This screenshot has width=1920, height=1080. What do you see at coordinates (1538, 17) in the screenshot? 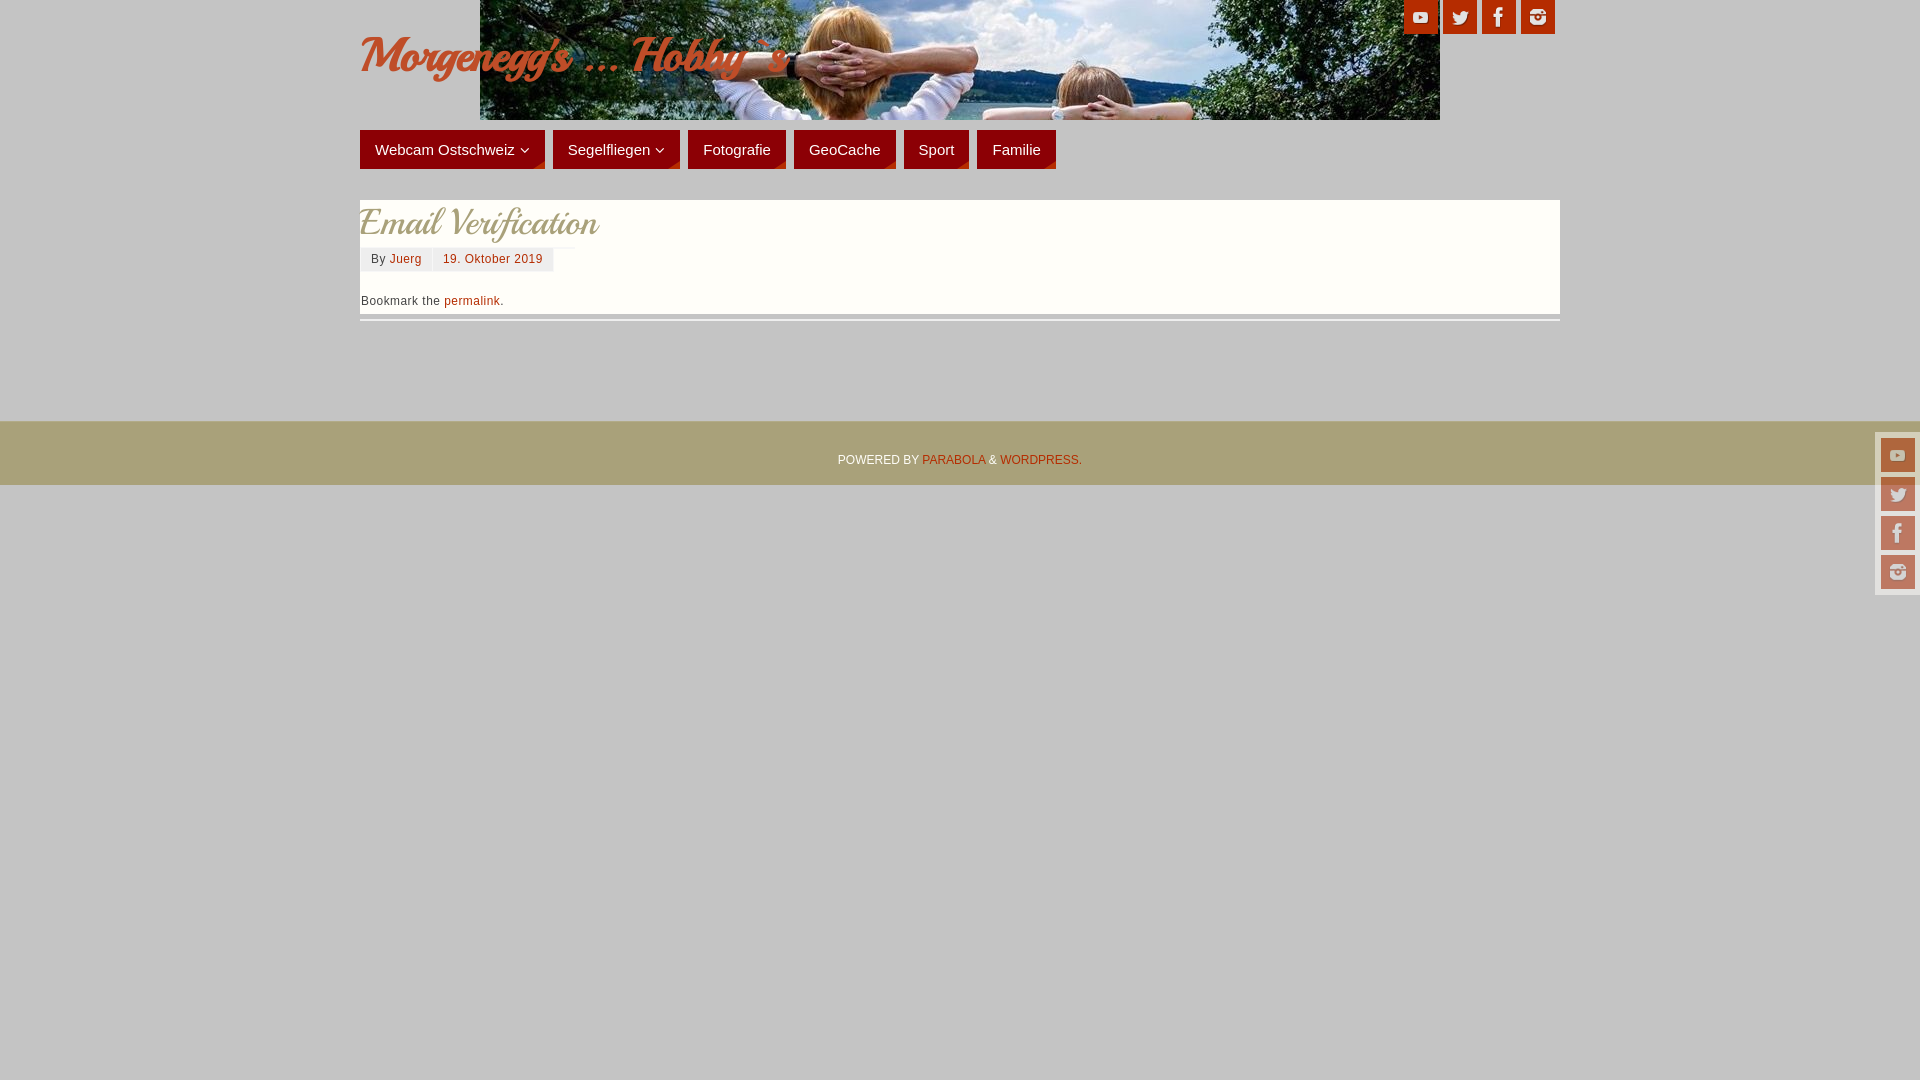
I see `Instagramm` at bounding box center [1538, 17].